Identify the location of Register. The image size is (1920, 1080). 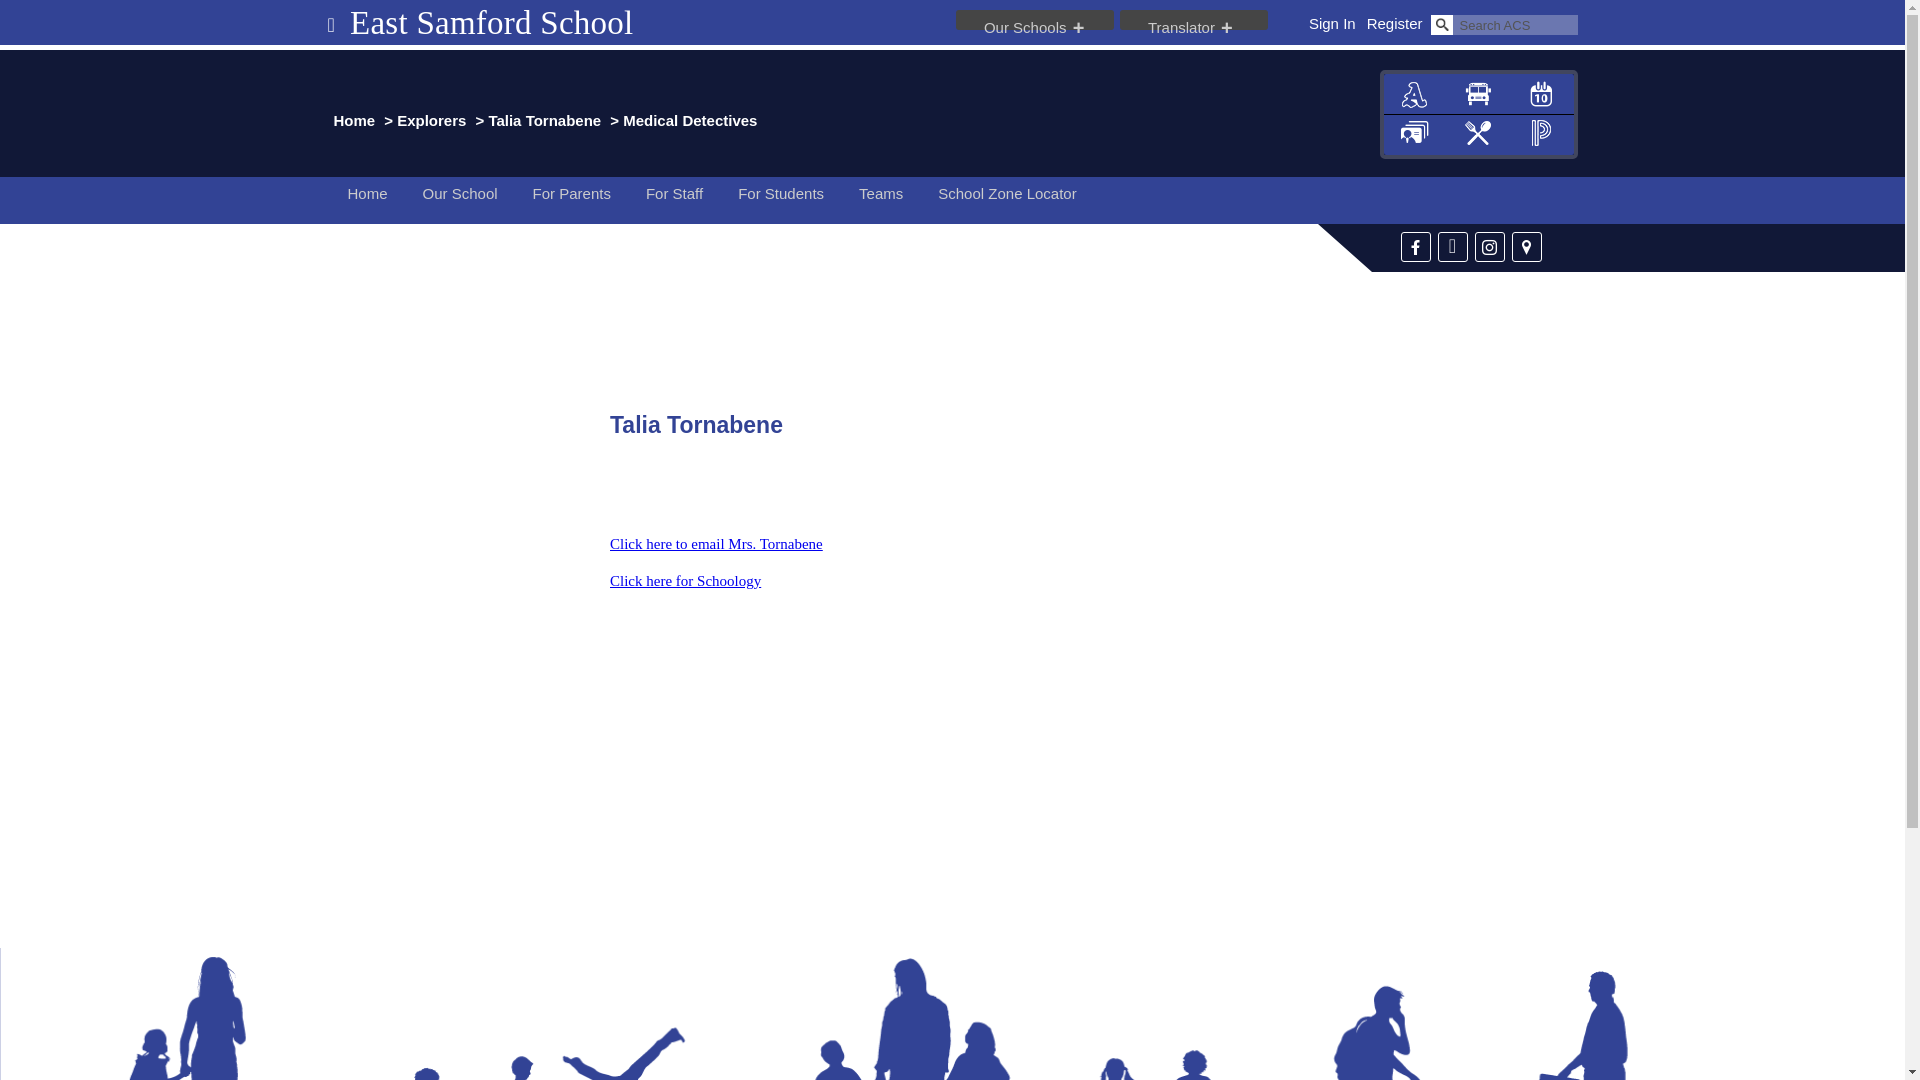
(1394, 24).